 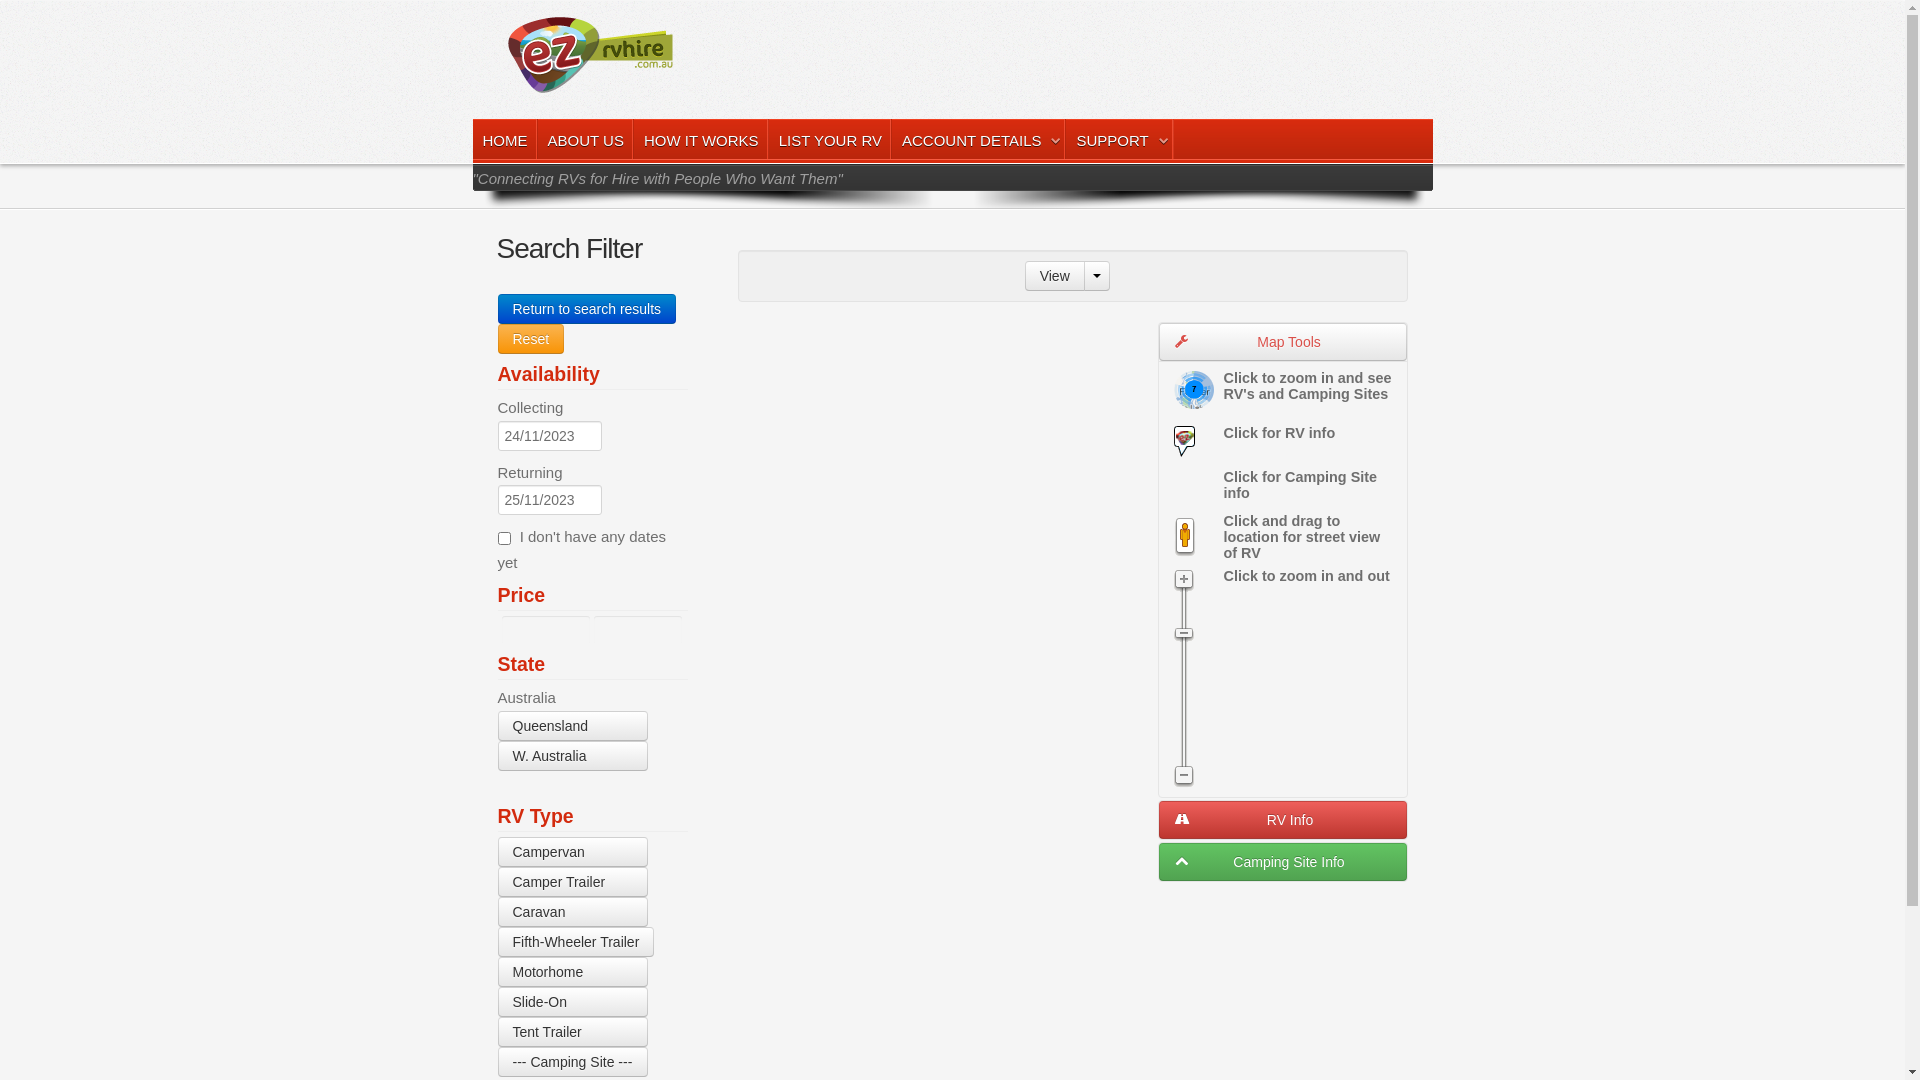 I want to click on LIST YOUR RV, so click(x=830, y=140).